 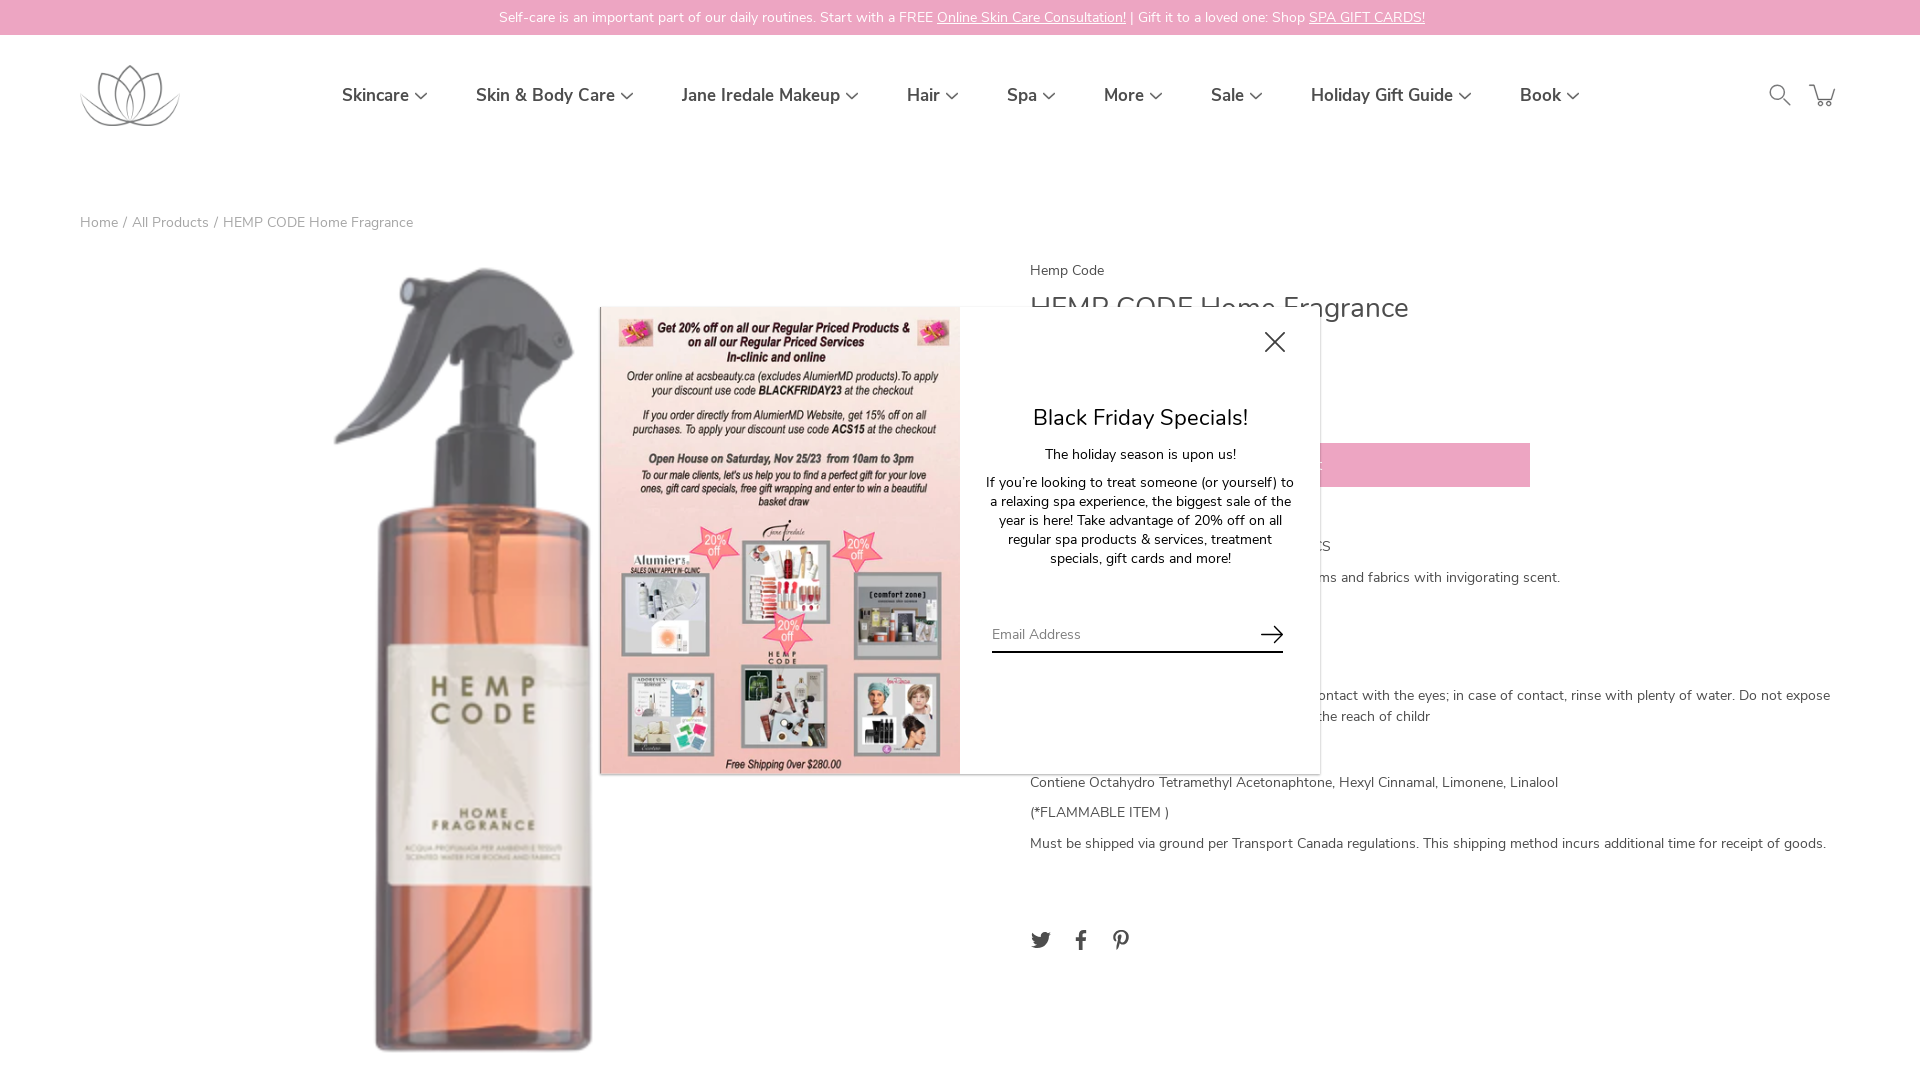 I want to click on Spa, so click(x=1021, y=96).